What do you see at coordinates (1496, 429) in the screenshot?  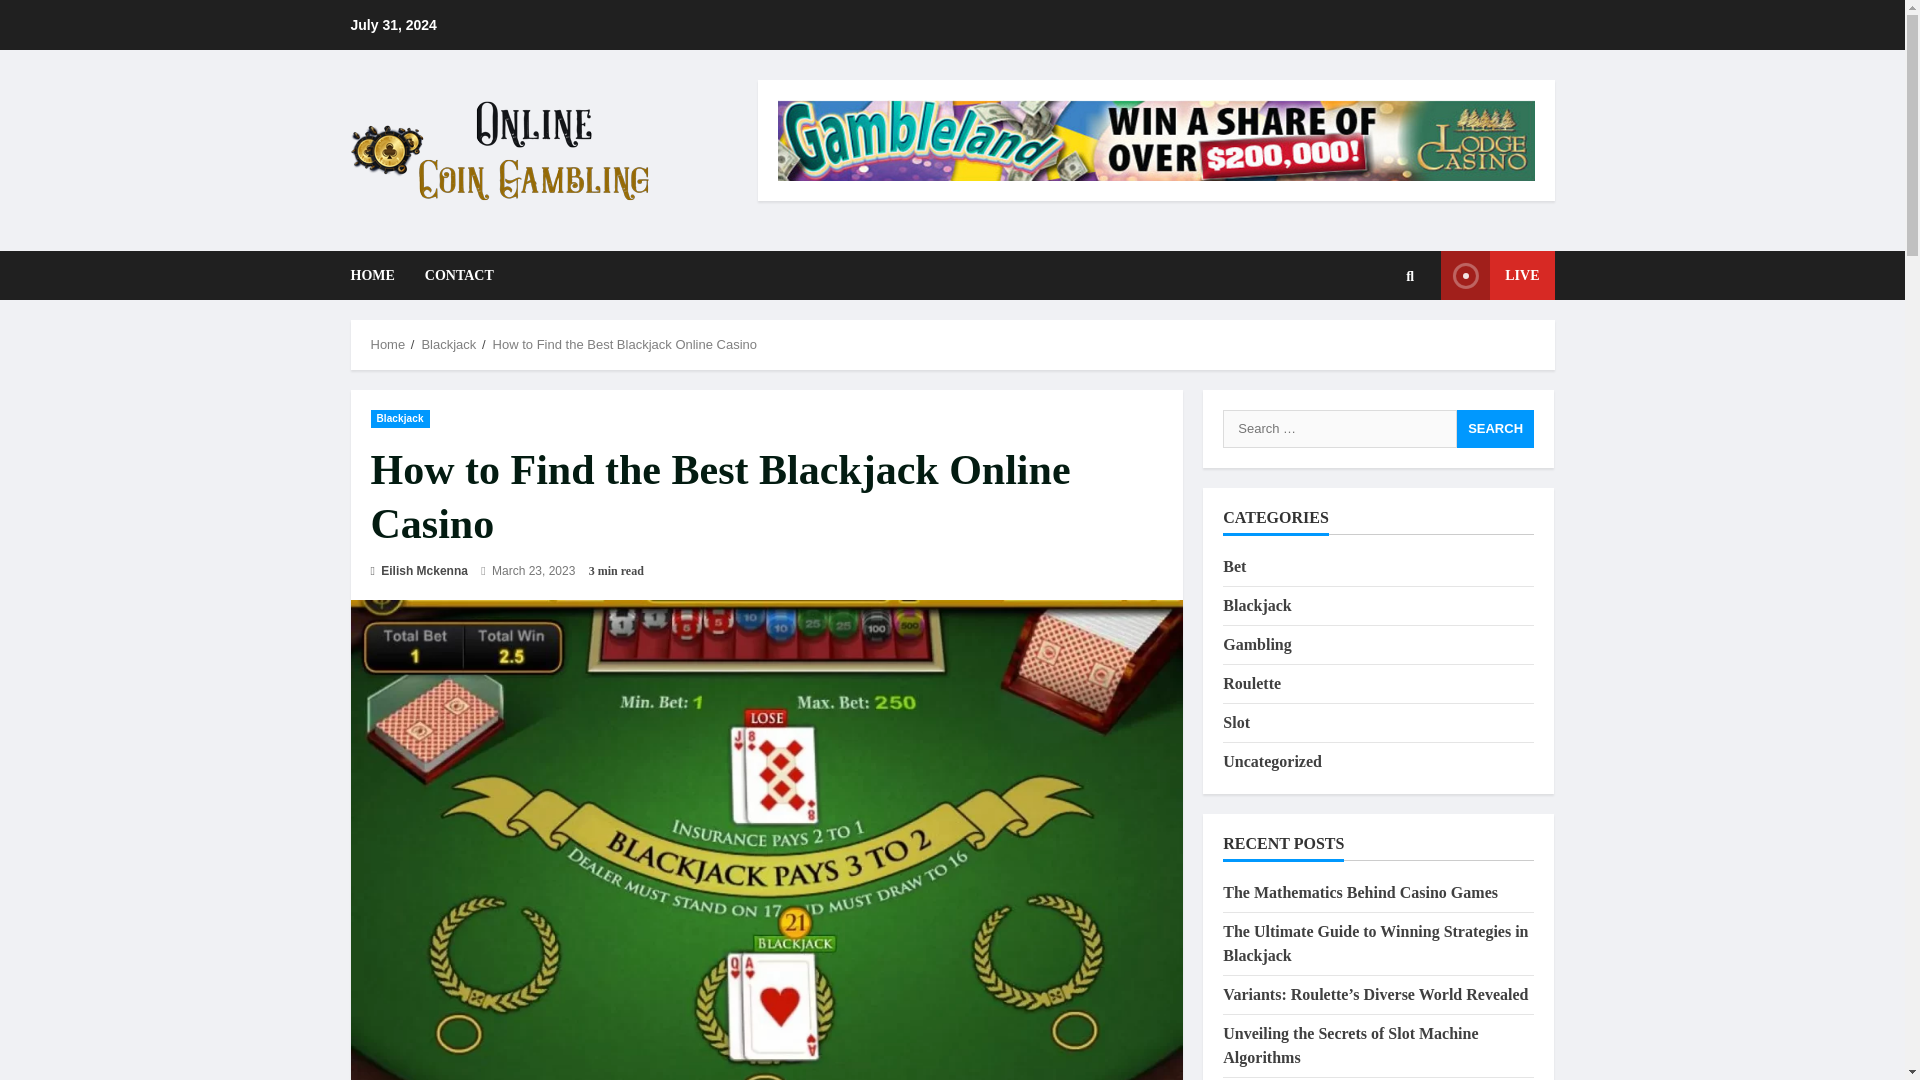 I see `Search` at bounding box center [1496, 429].